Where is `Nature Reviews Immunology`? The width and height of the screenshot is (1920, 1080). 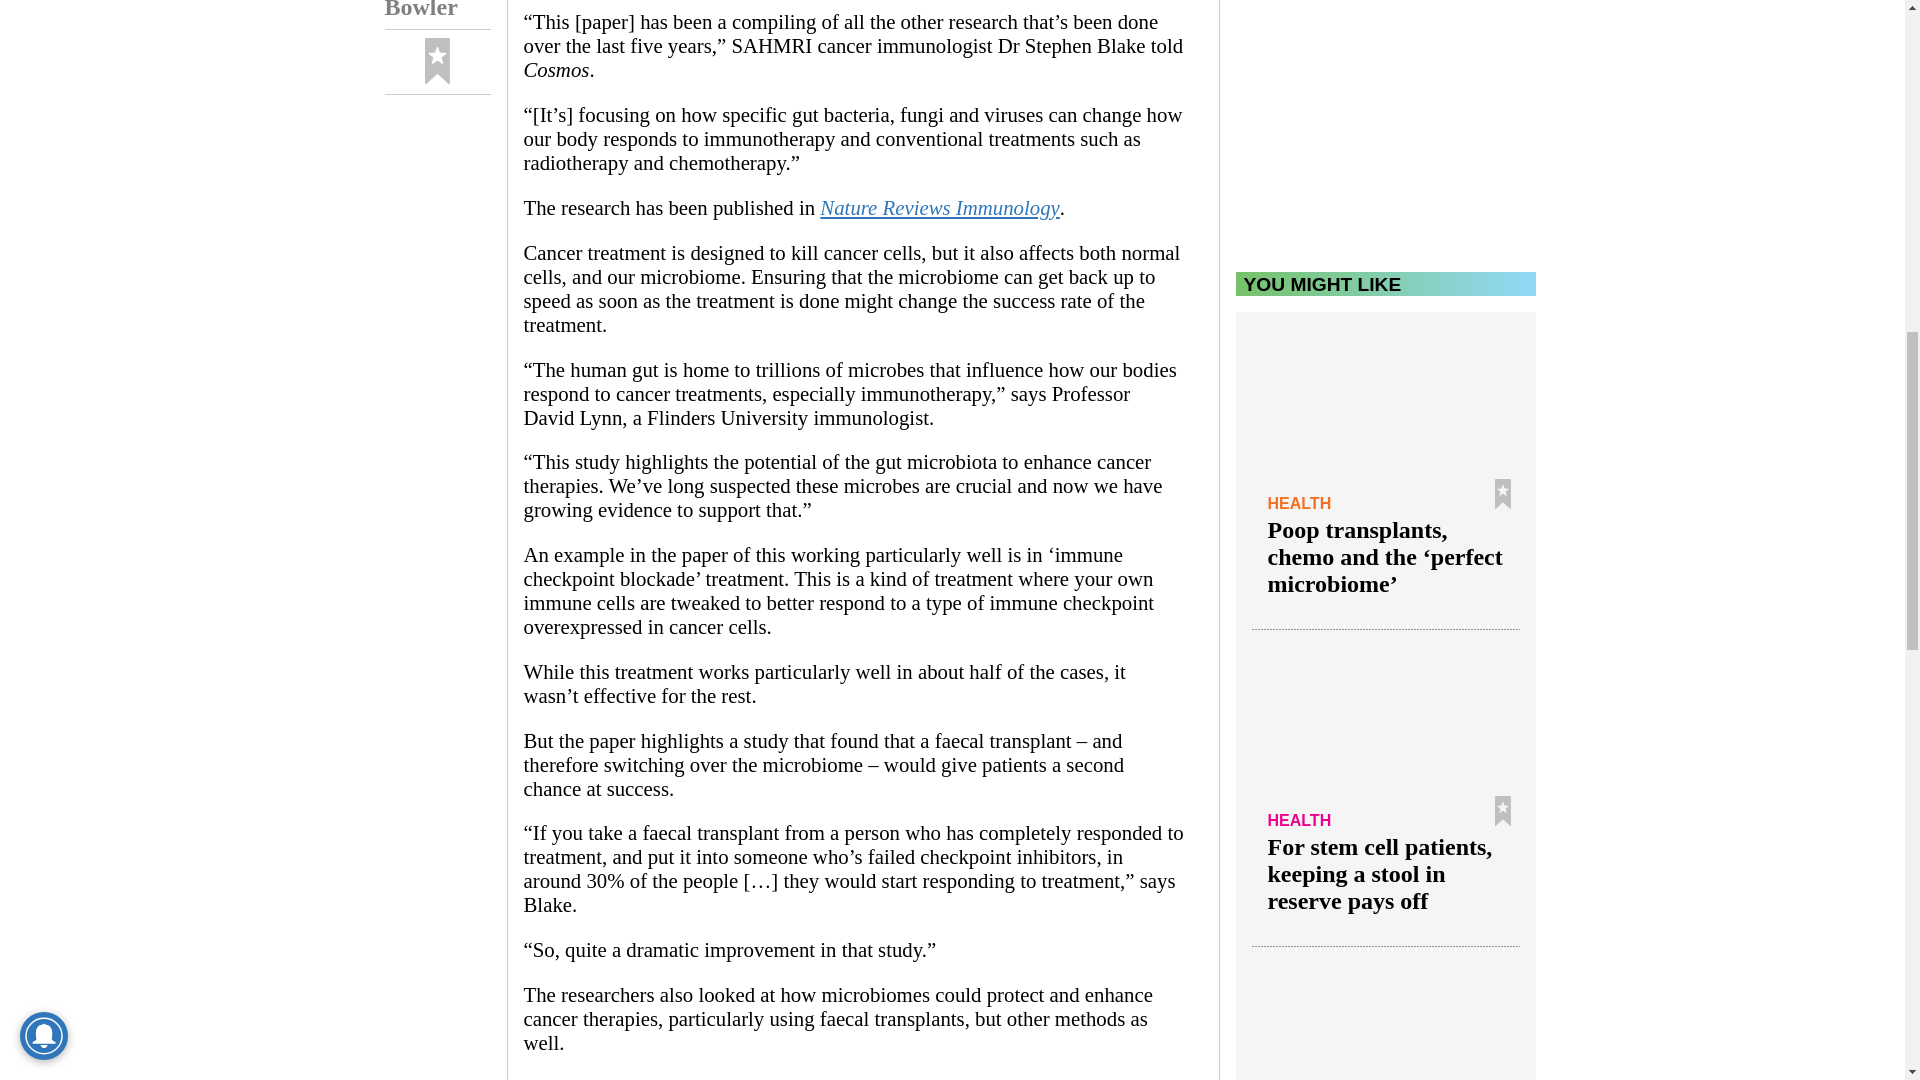
Nature Reviews Immunology is located at coordinates (939, 207).